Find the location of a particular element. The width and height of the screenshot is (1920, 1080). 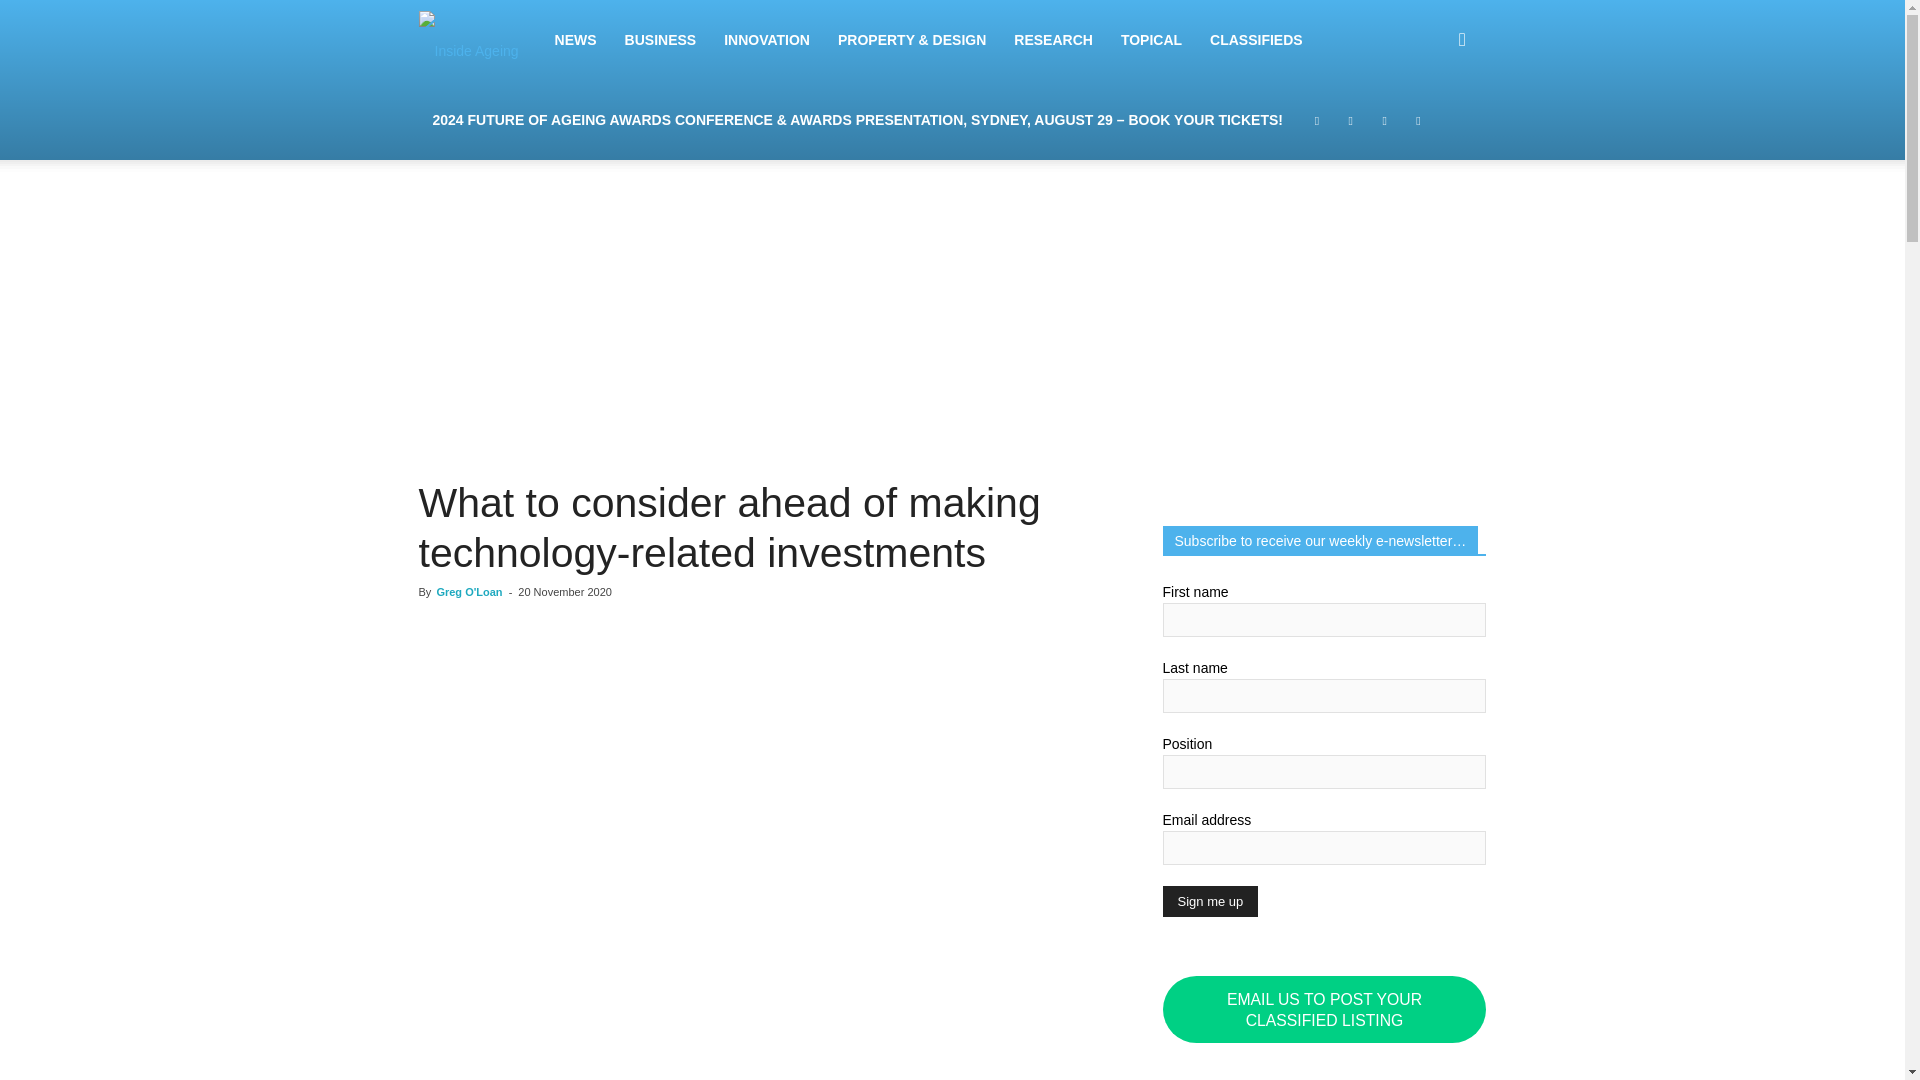

Inside Ageing is located at coordinates (478, 40).